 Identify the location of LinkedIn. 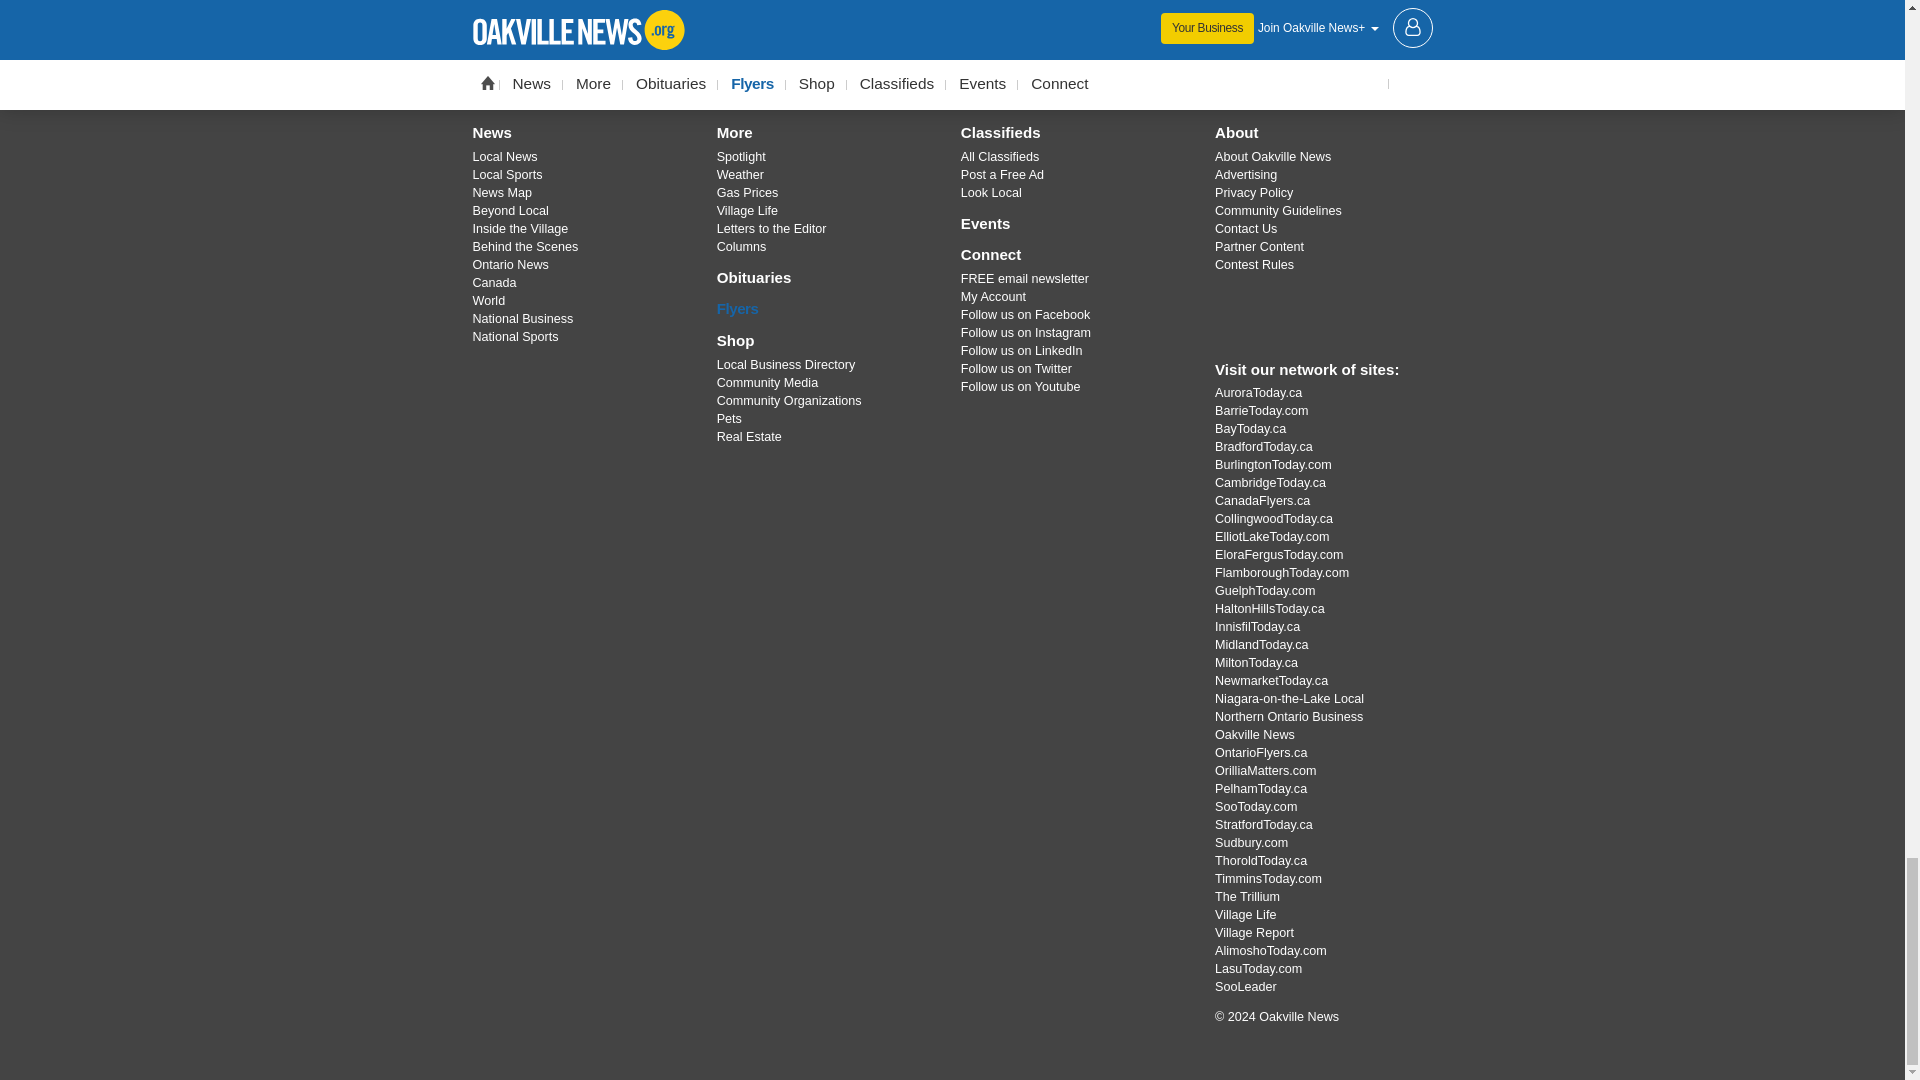
(1056, 63).